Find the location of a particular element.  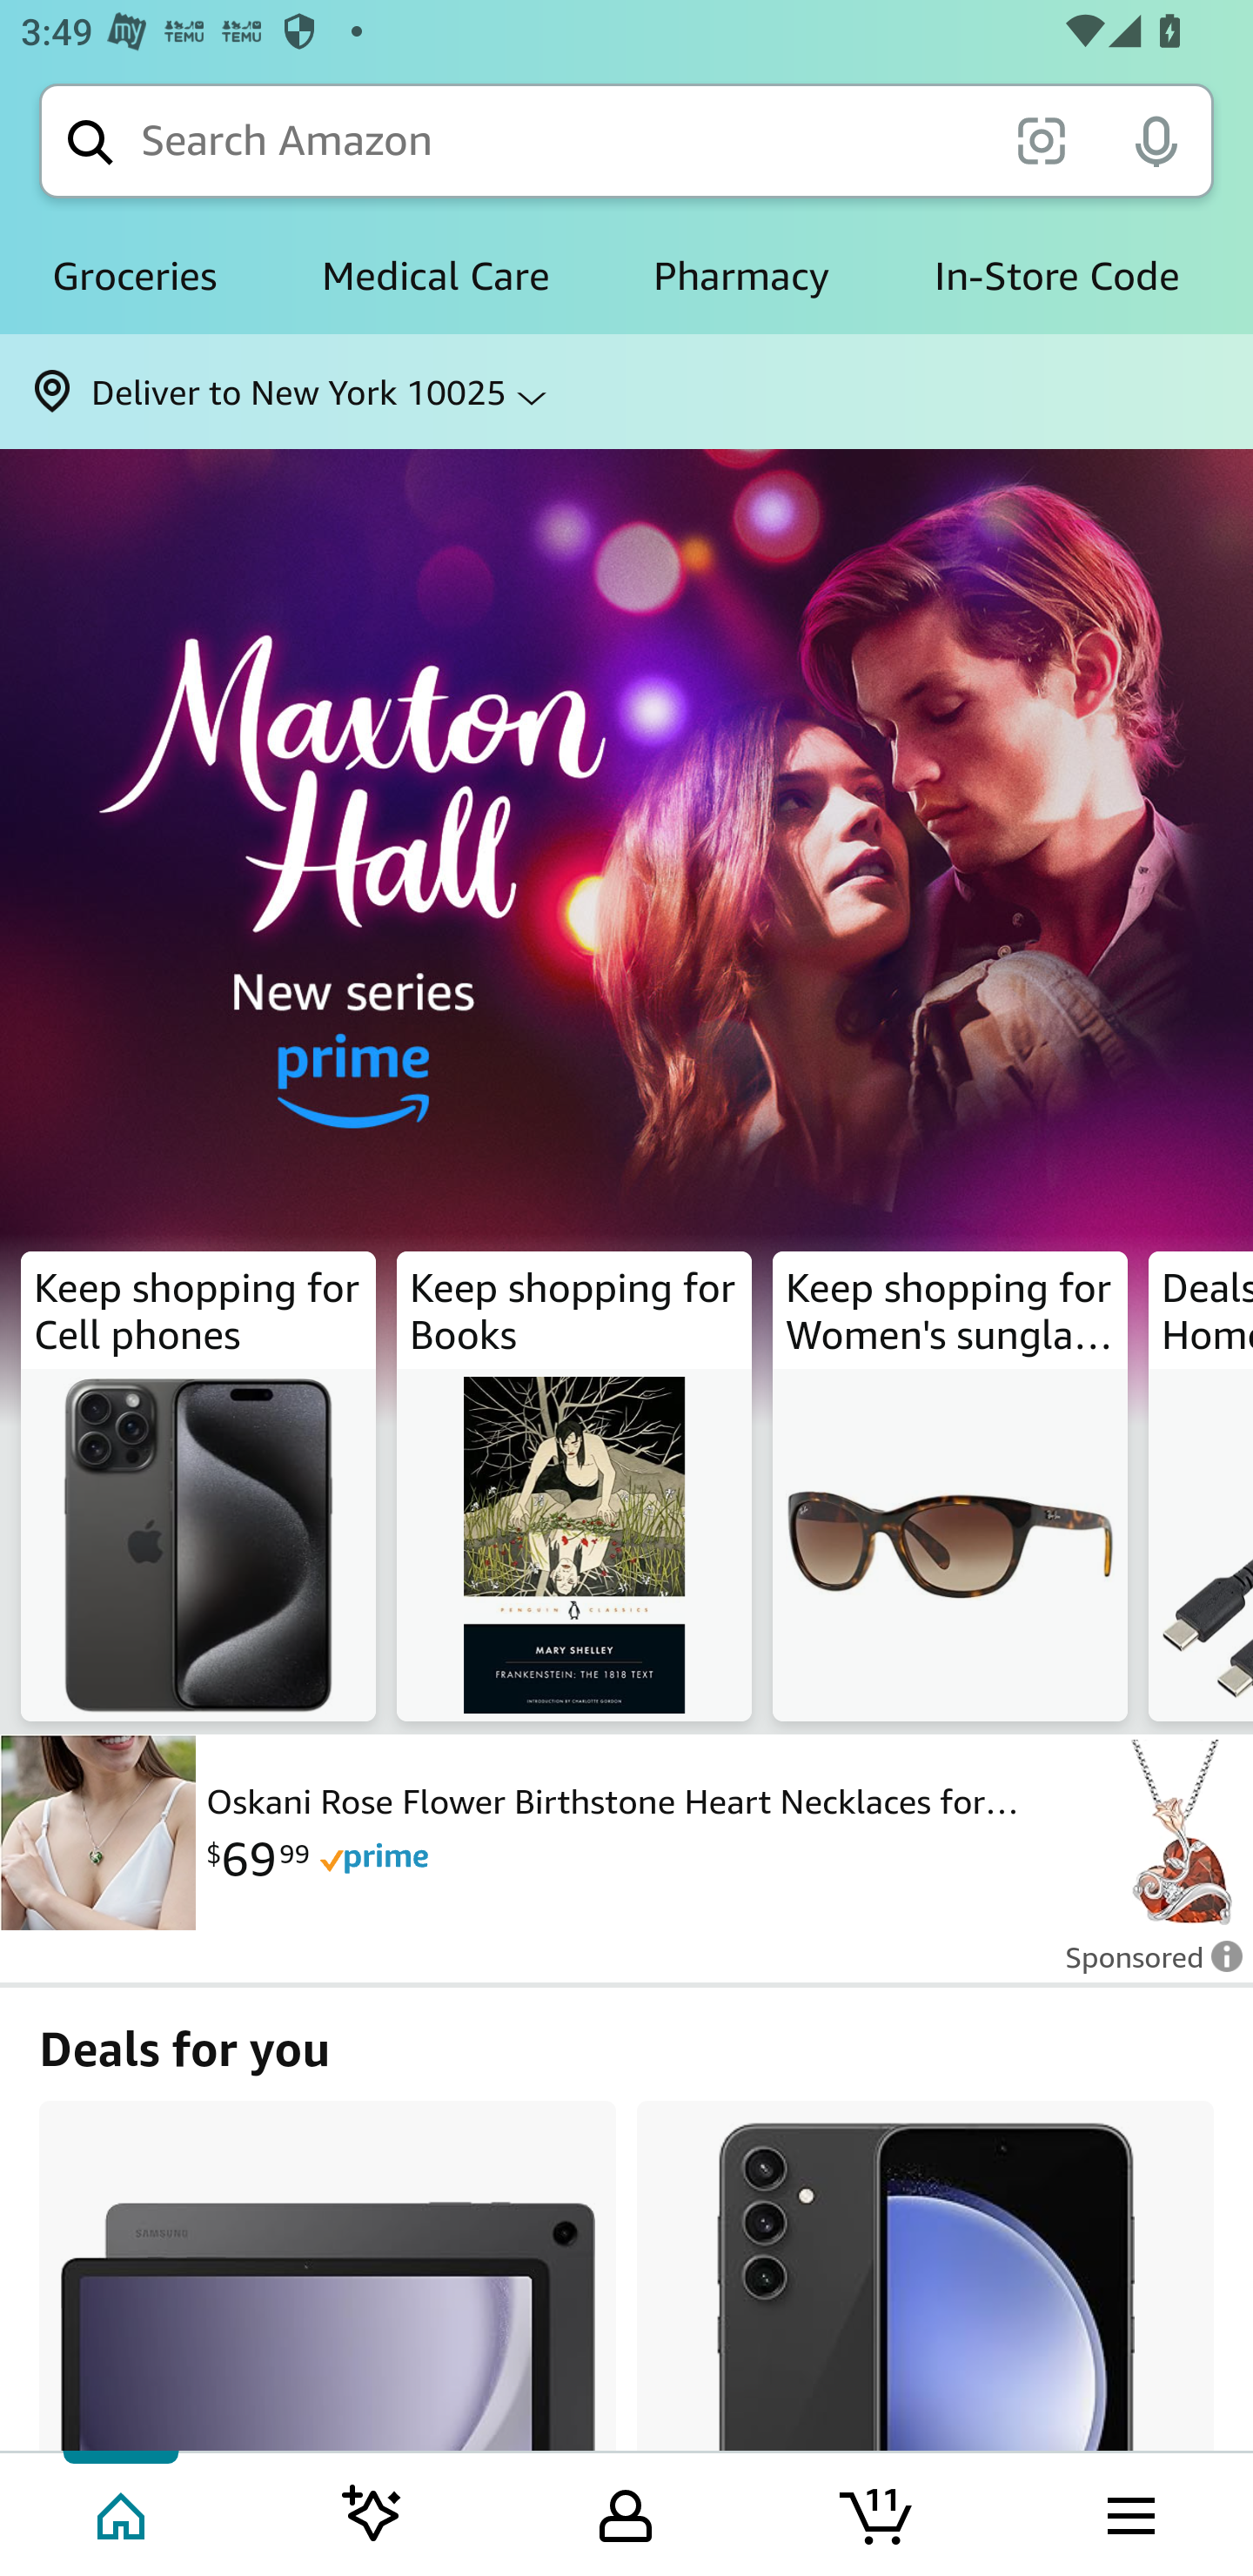

Leave feedback on Sponsored ad Sponsored  is located at coordinates (1144, 1967).